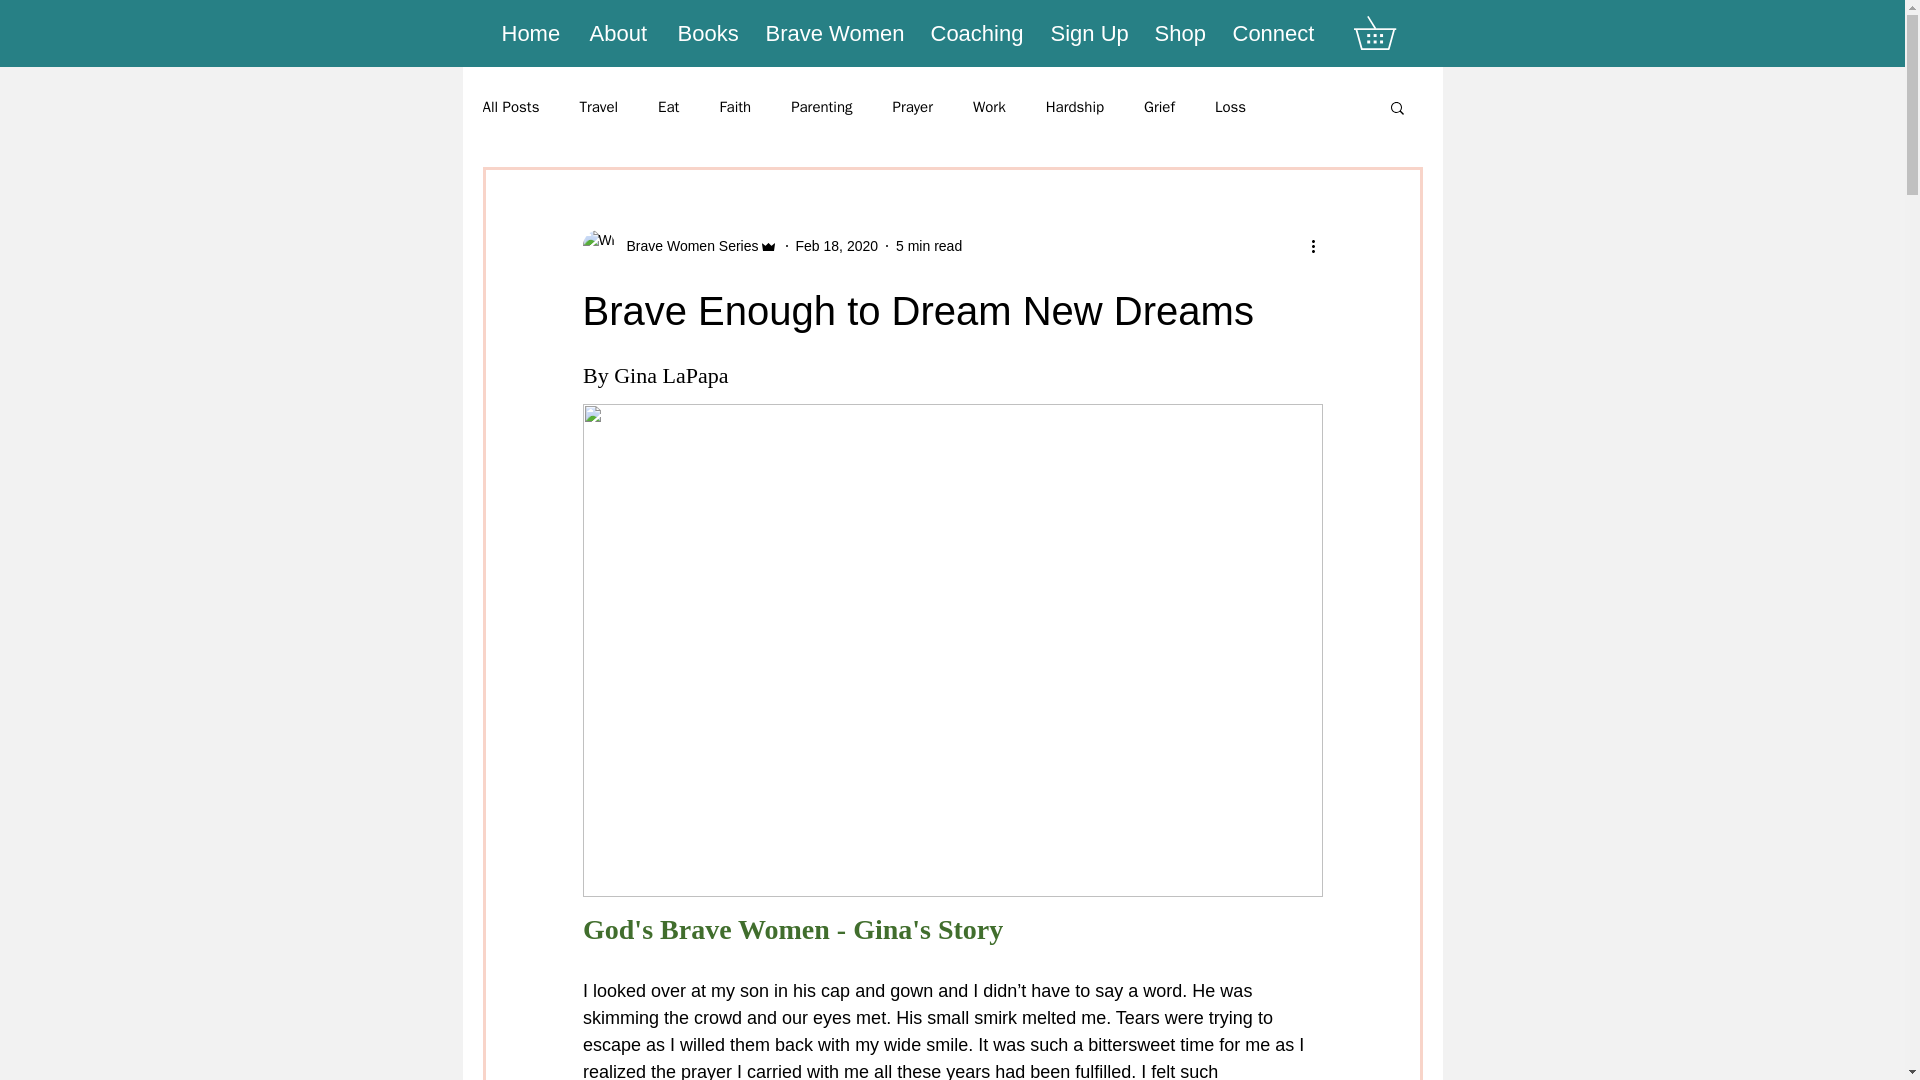 The height and width of the screenshot is (1080, 1920). I want to click on Brave Women Series, so click(686, 246).